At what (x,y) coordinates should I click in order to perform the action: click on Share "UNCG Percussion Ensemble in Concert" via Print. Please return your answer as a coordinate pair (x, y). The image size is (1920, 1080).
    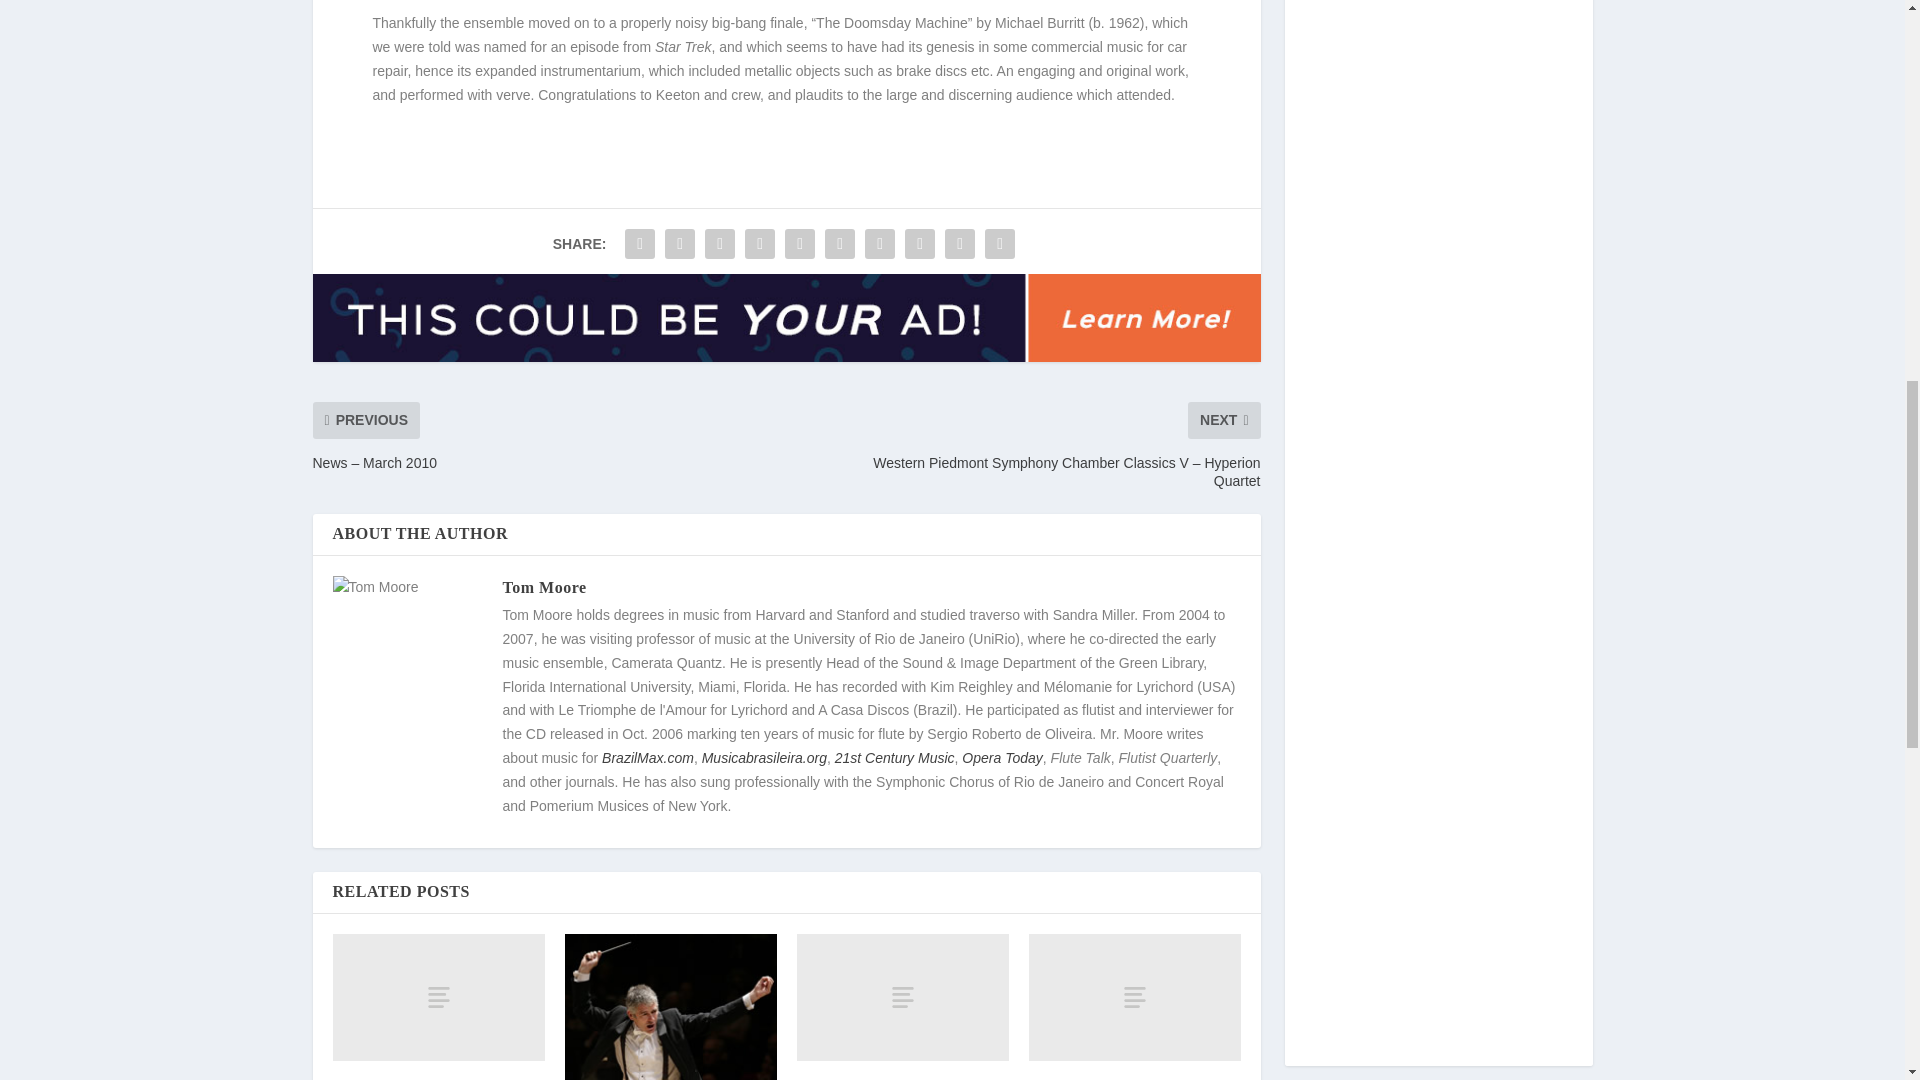
    Looking at the image, I should click on (999, 243).